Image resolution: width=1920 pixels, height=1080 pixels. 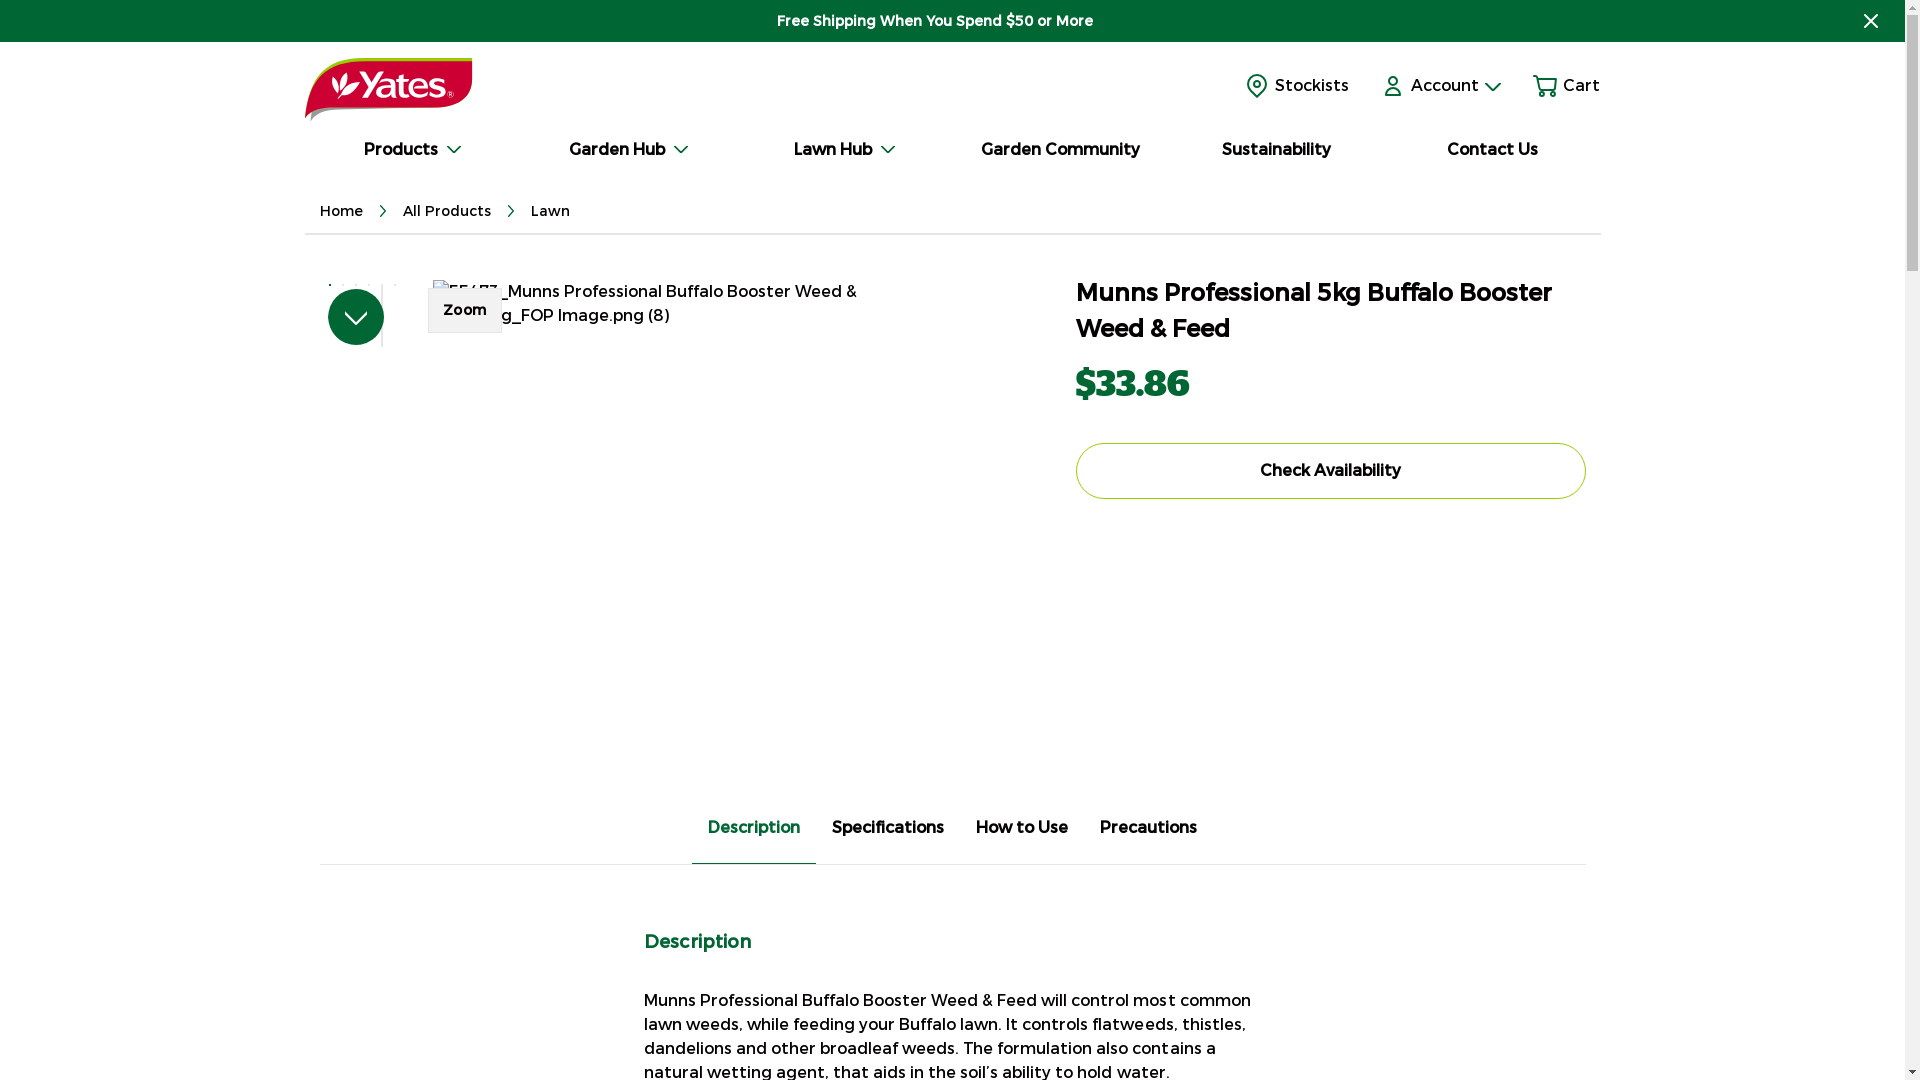 What do you see at coordinates (754, 828) in the screenshot?
I see `Description` at bounding box center [754, 828].